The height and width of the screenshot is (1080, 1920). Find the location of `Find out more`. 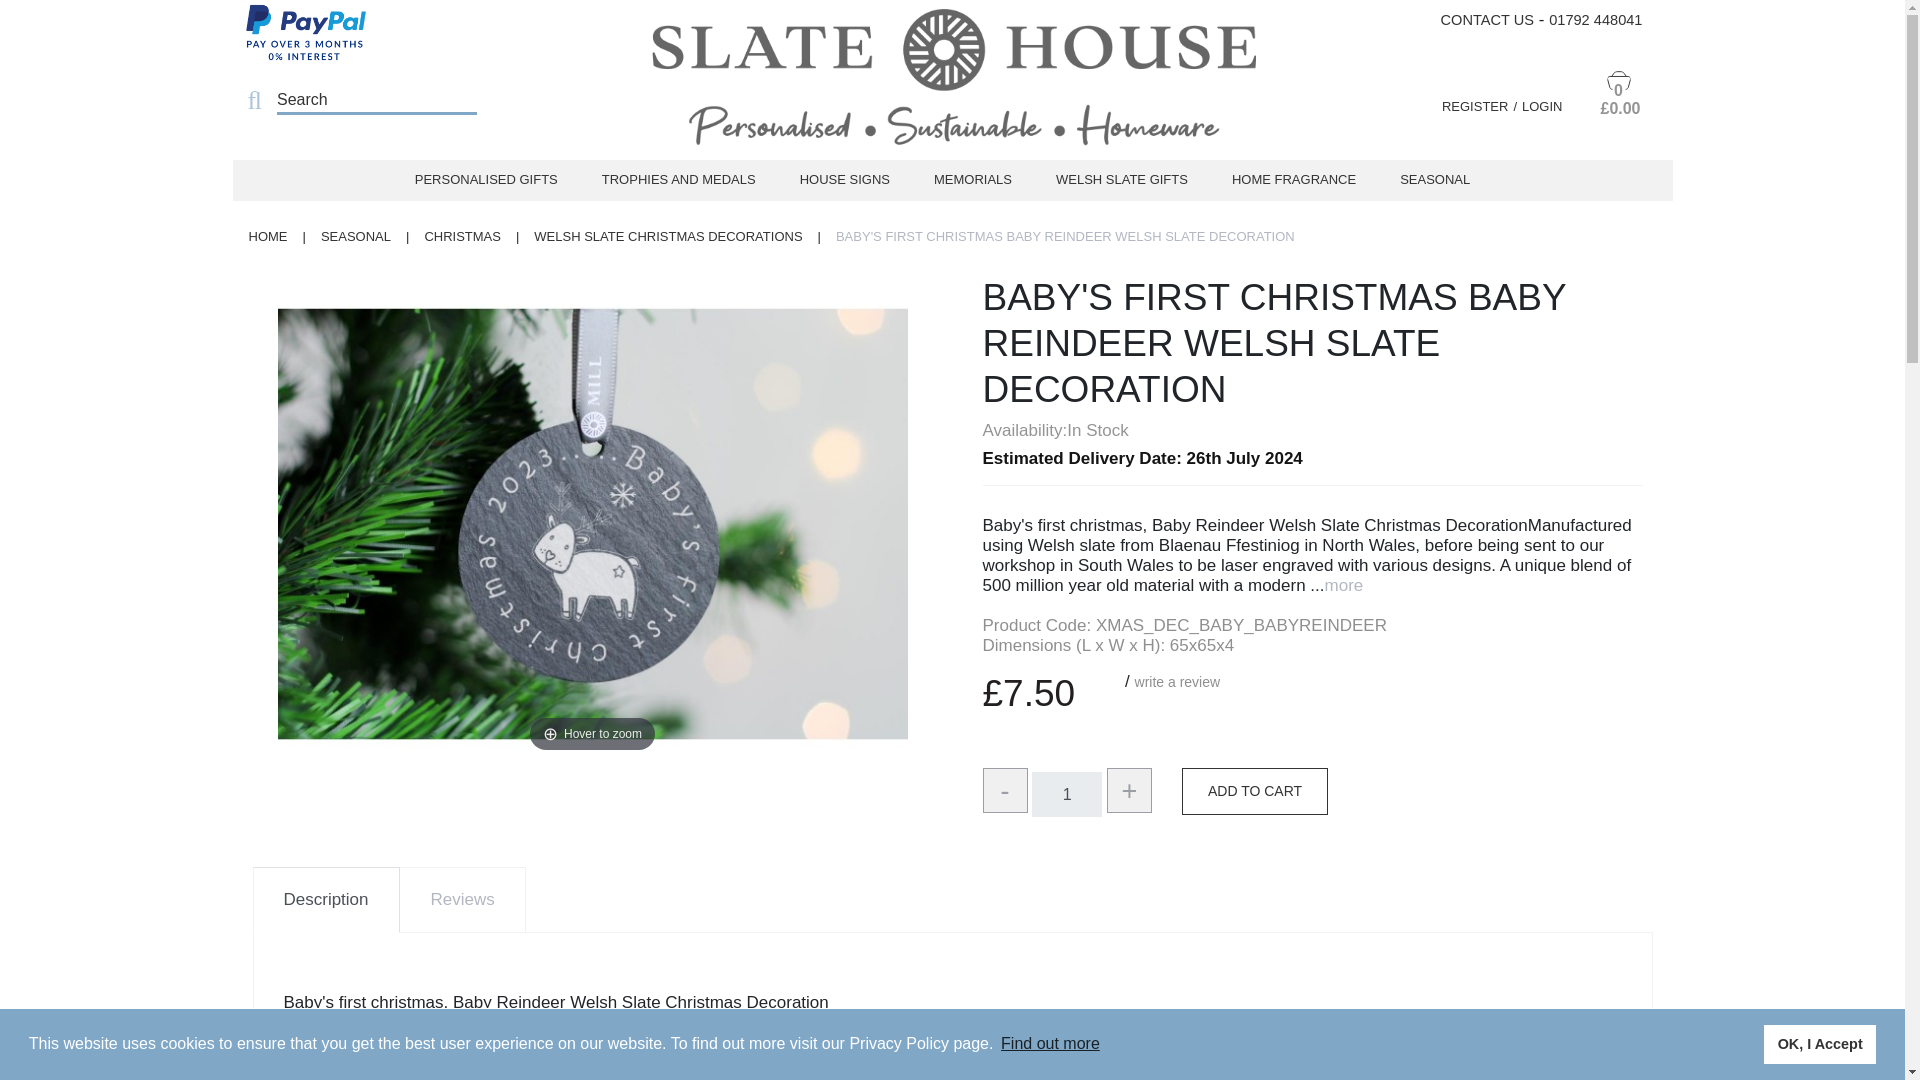

Find out more is located at coordinates (1050, 1044).